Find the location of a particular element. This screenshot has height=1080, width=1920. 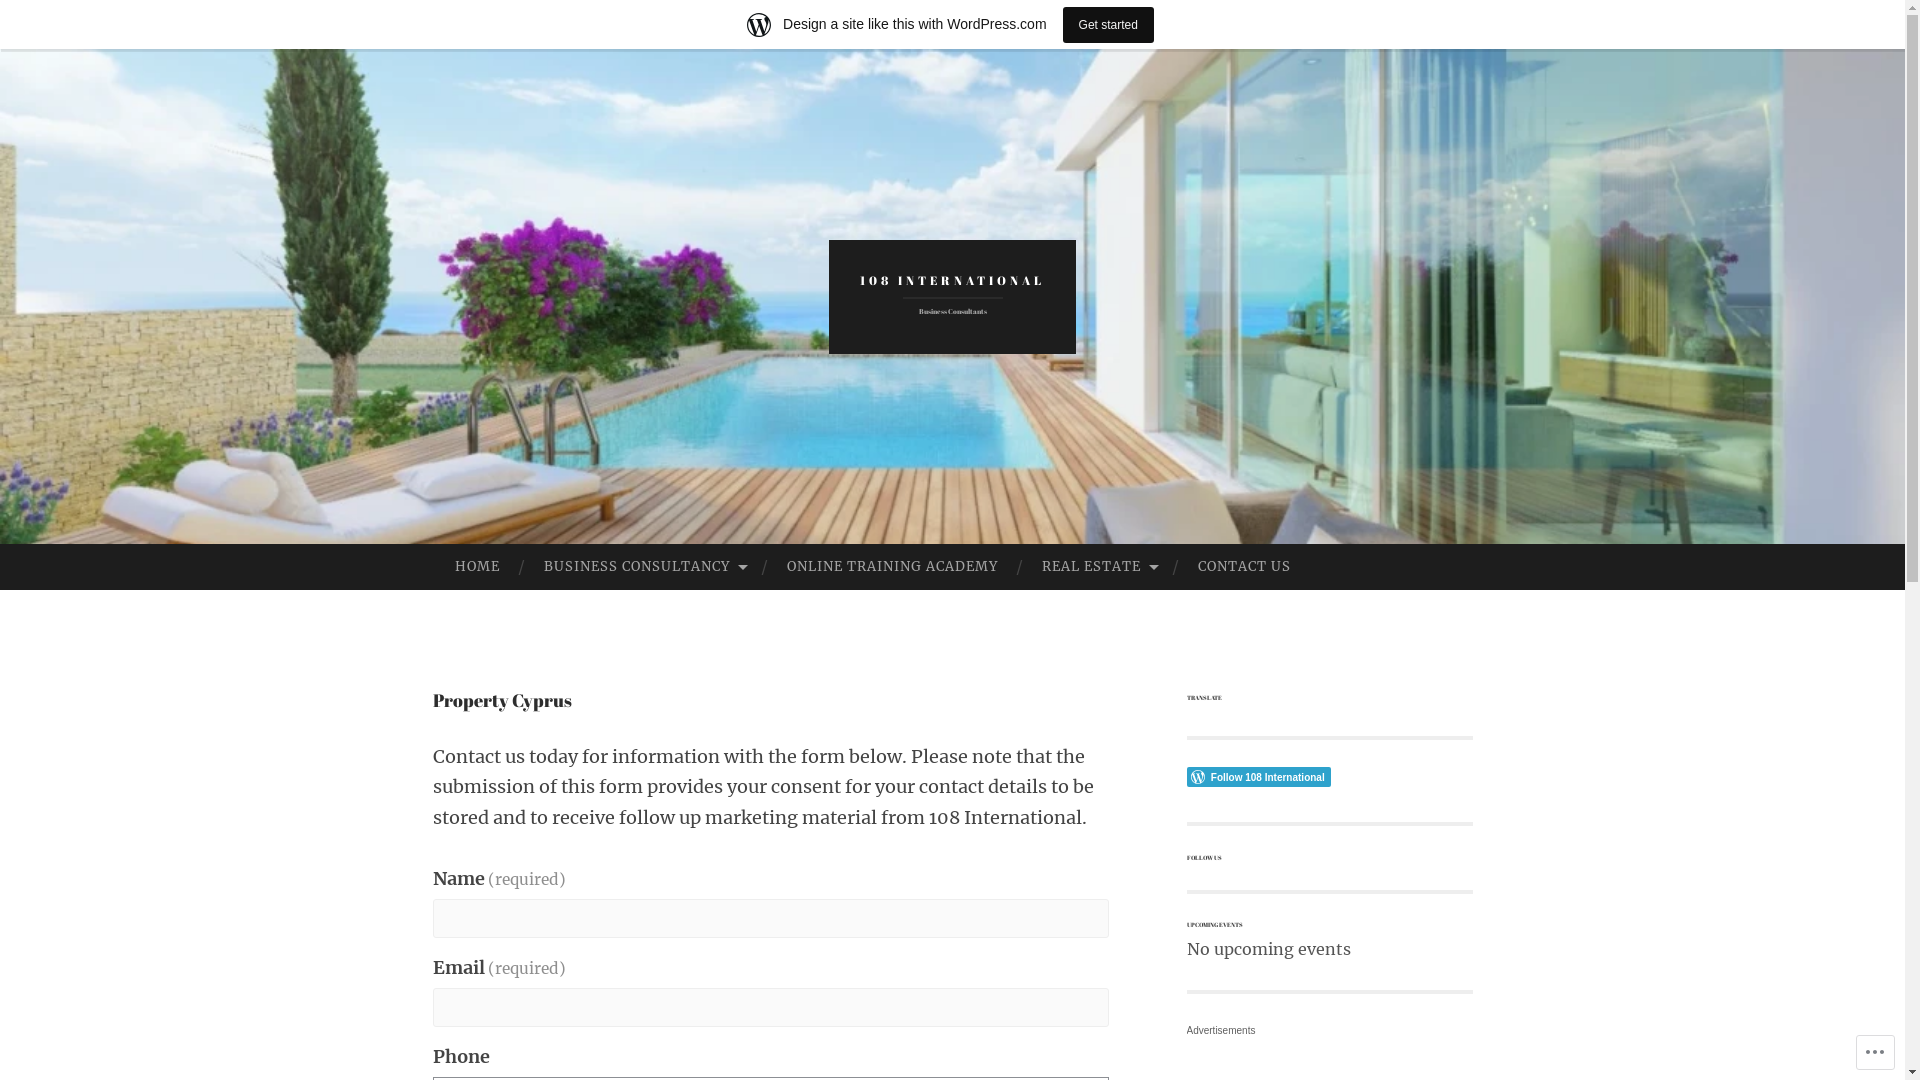

REAL ESTATE is located at coordinates (1098, 567).